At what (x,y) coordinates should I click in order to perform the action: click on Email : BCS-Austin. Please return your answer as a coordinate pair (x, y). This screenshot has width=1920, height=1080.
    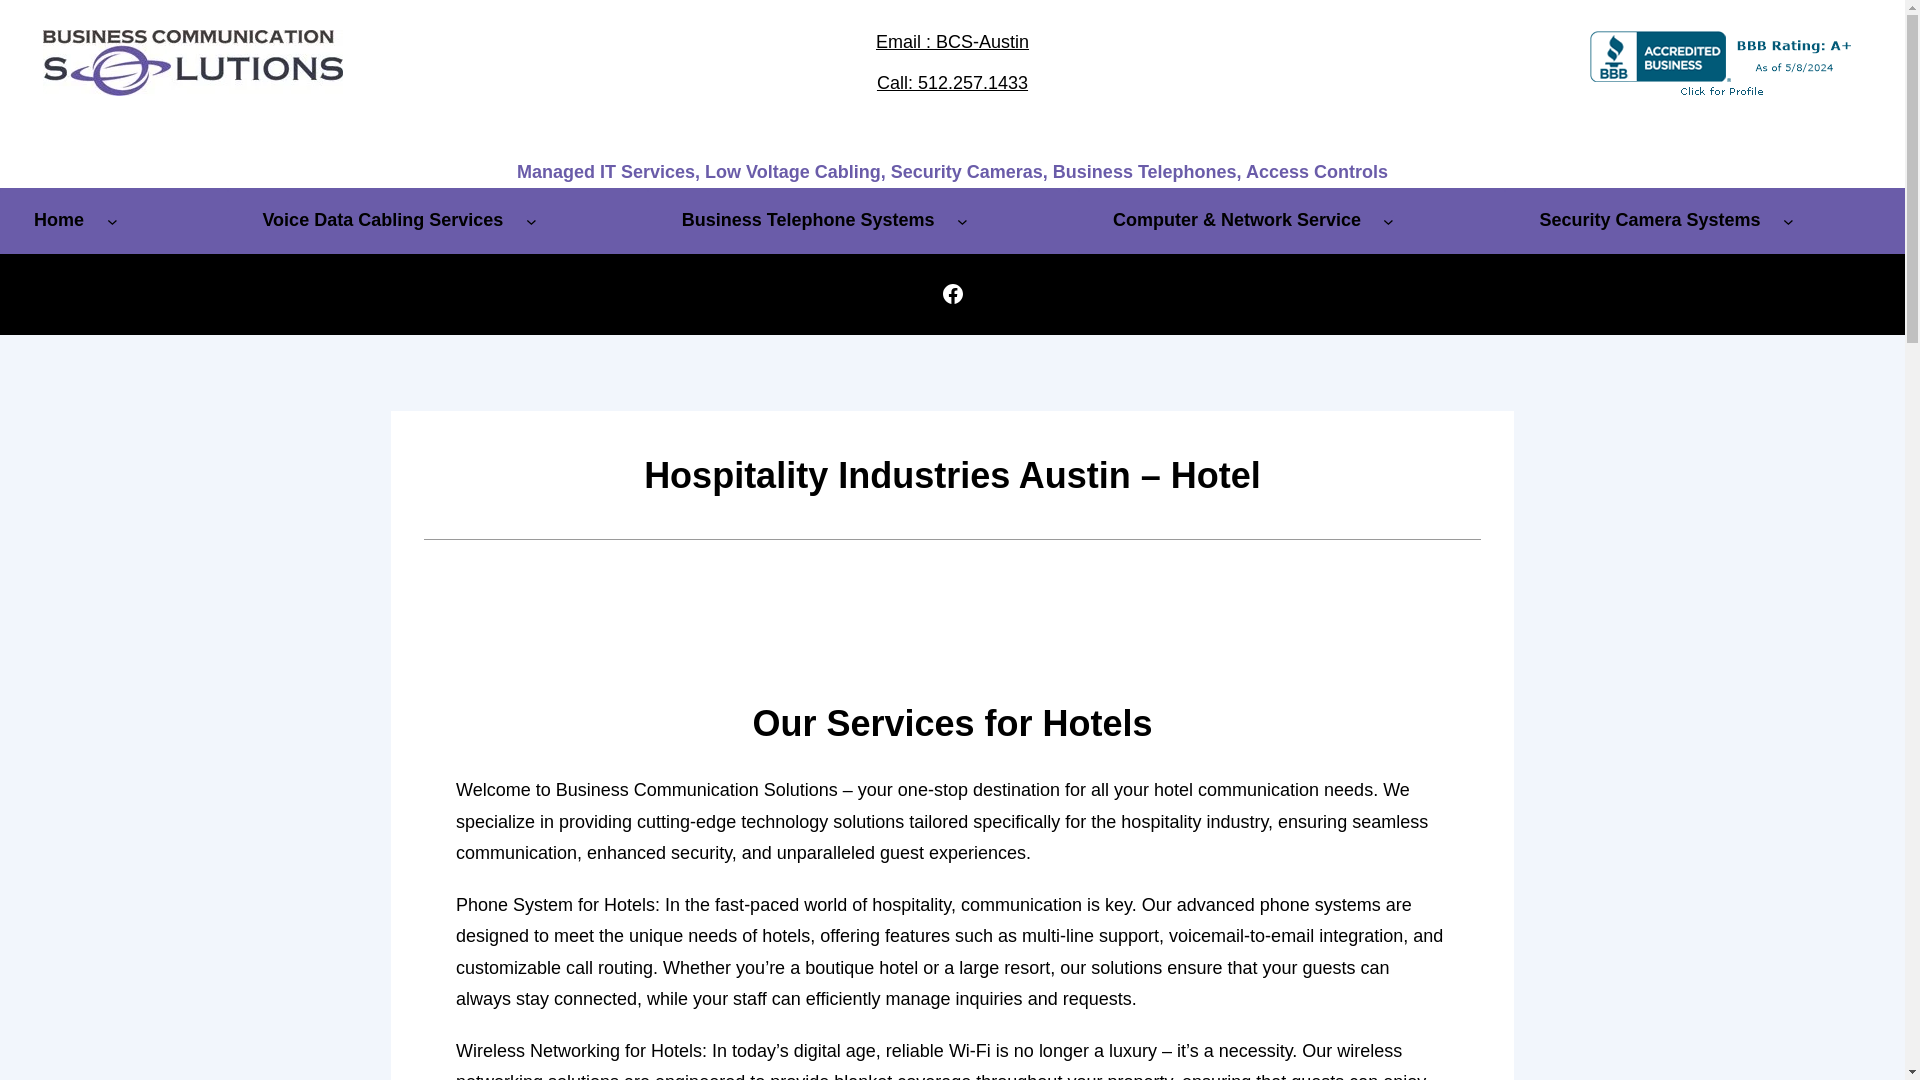
    Looking at the image, I should click on (952, 42).